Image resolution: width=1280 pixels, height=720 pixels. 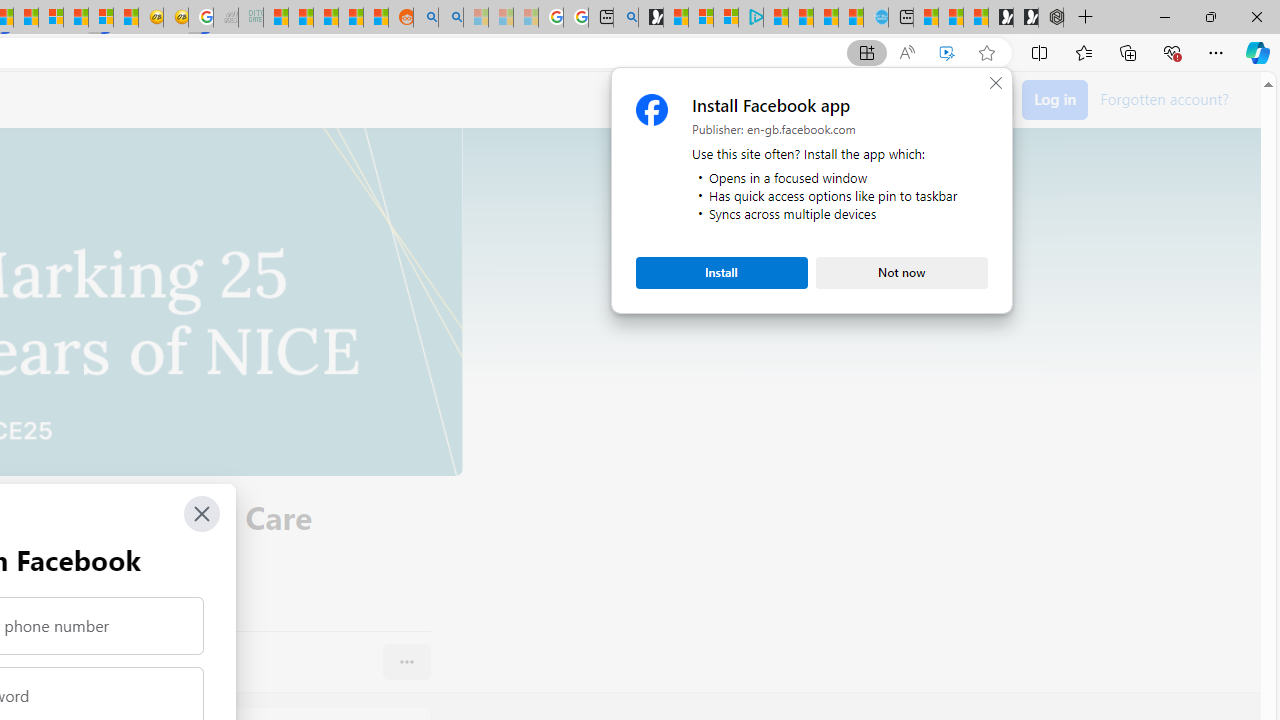 What do you see at coordinates (451, 18) in the screenshot?
I see `Utah sues federal government - Search` at bounding box center [451, 18].